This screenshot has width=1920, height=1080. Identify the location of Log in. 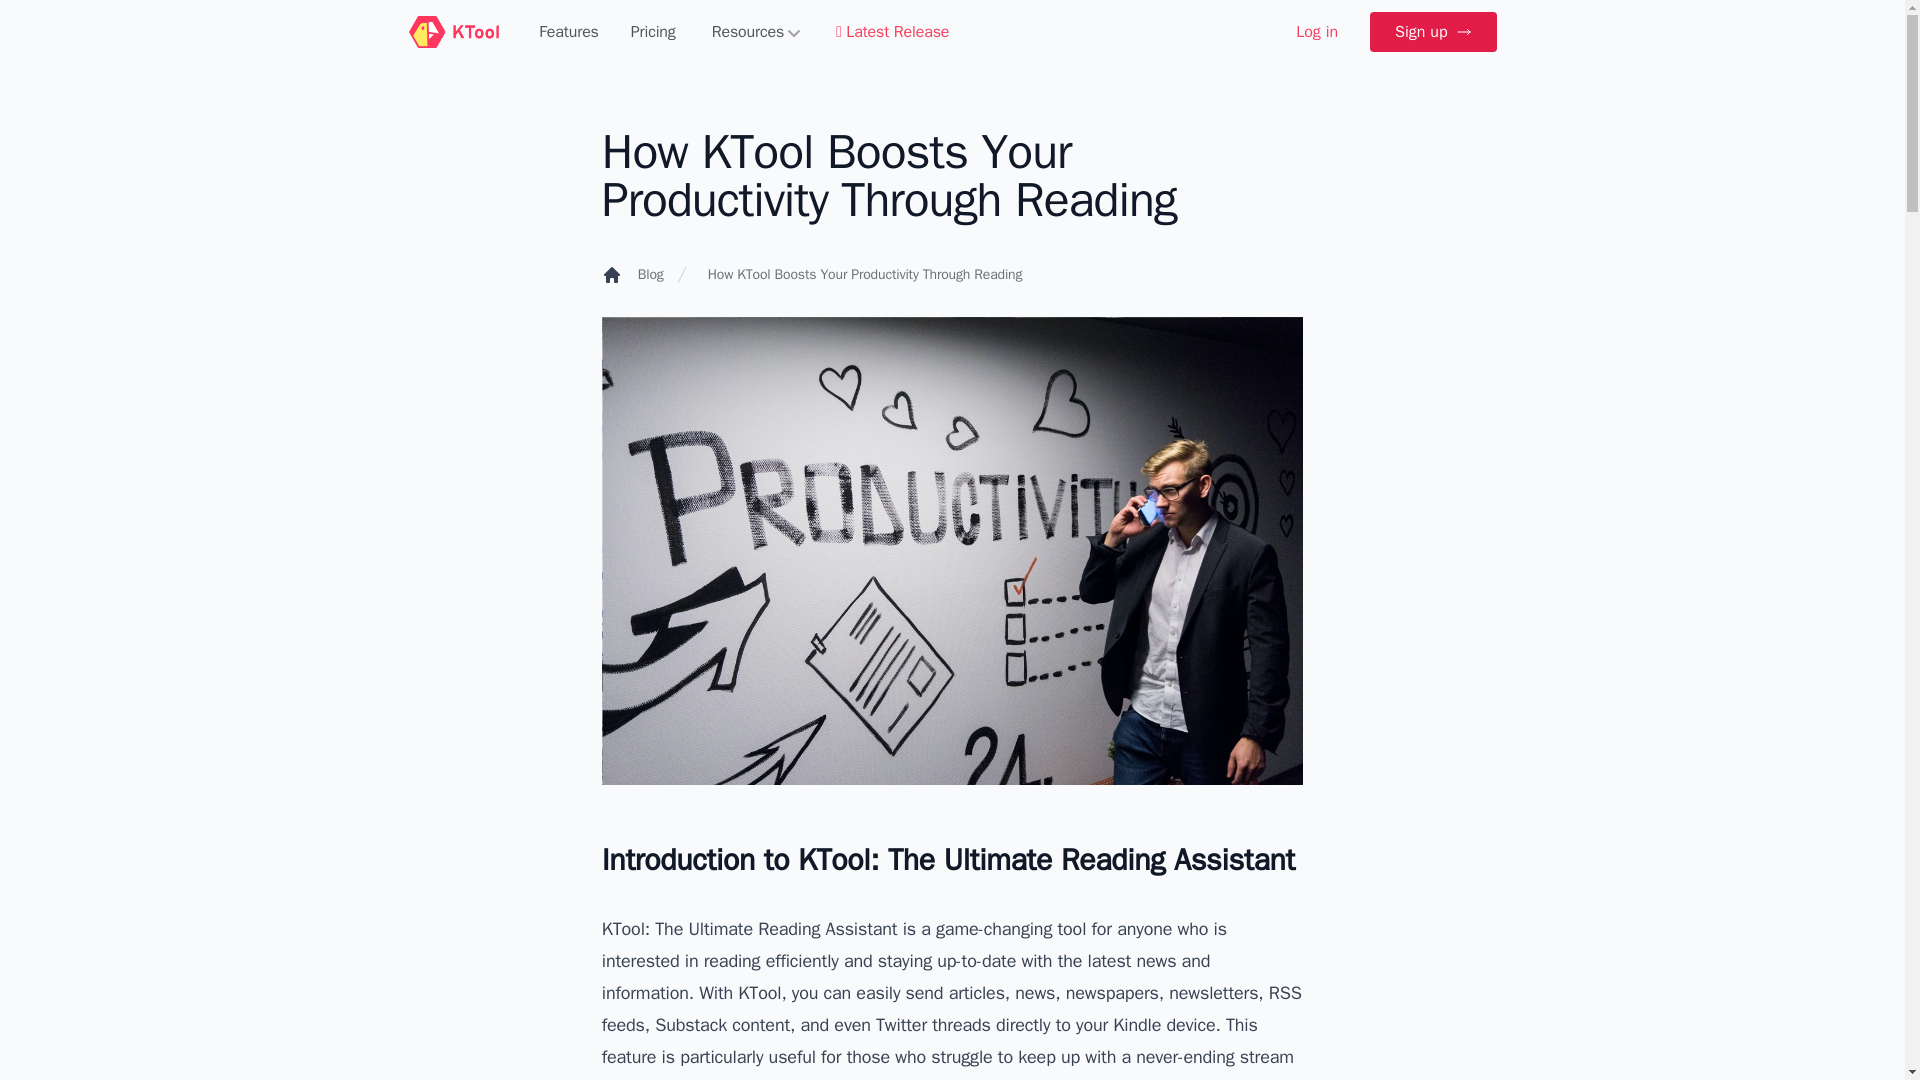
(1316, 31).